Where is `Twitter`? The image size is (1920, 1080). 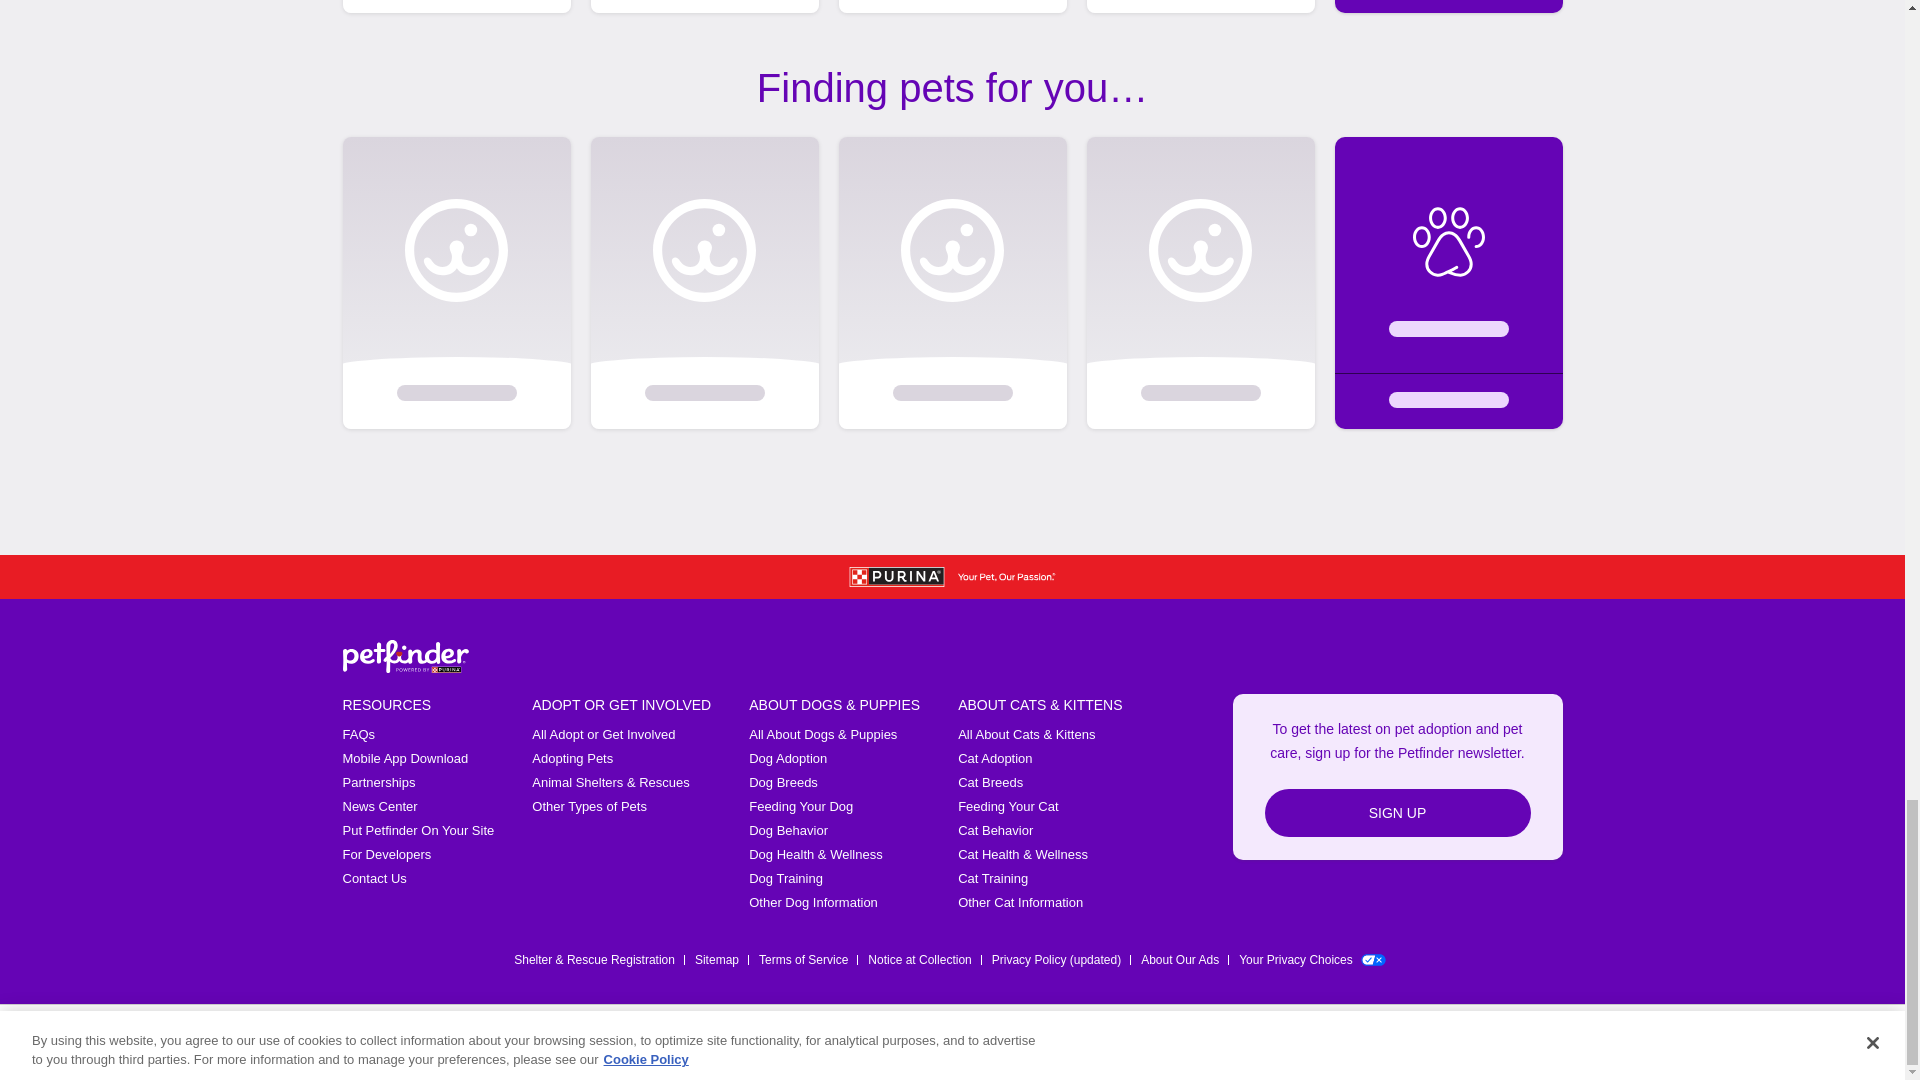
Twitter is located at coordinates (1394, 1044).